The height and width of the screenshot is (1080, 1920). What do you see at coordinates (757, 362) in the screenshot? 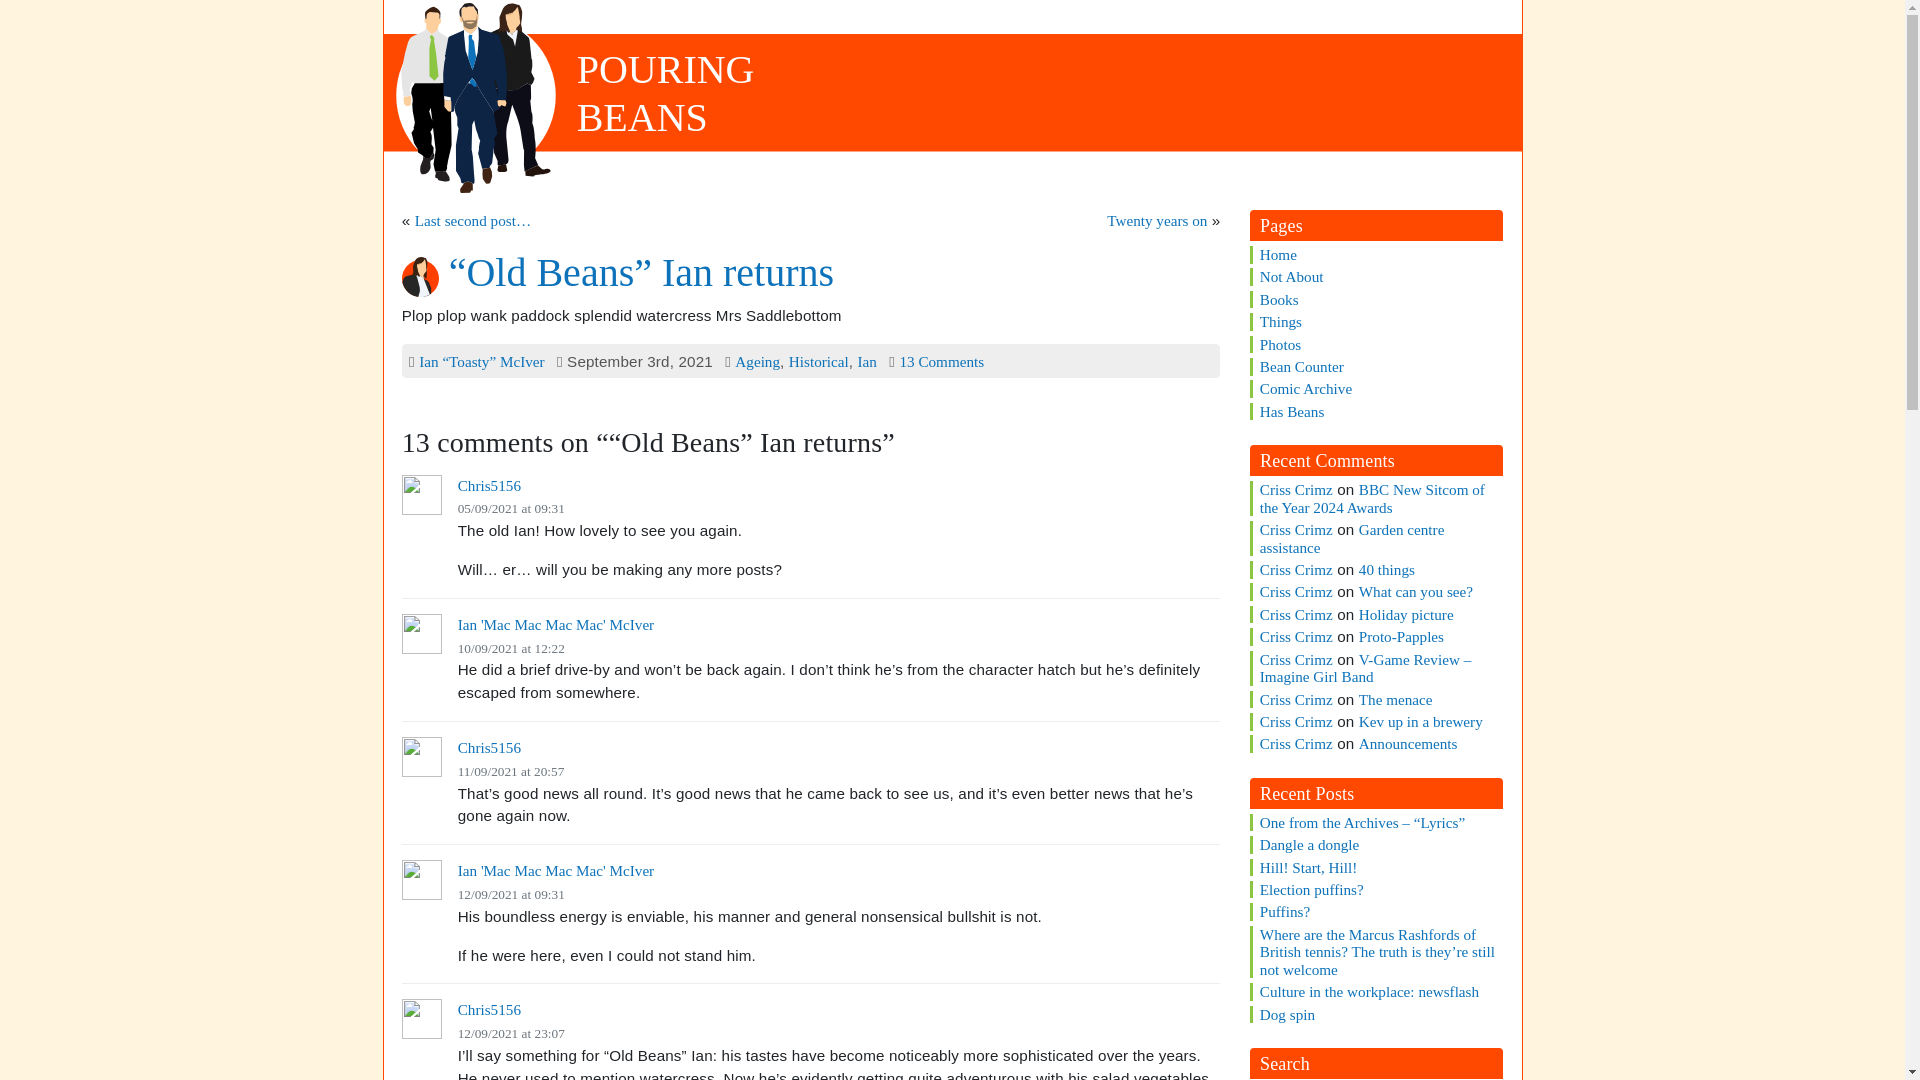
I see `Ageing` at bounding box center [757, 362].